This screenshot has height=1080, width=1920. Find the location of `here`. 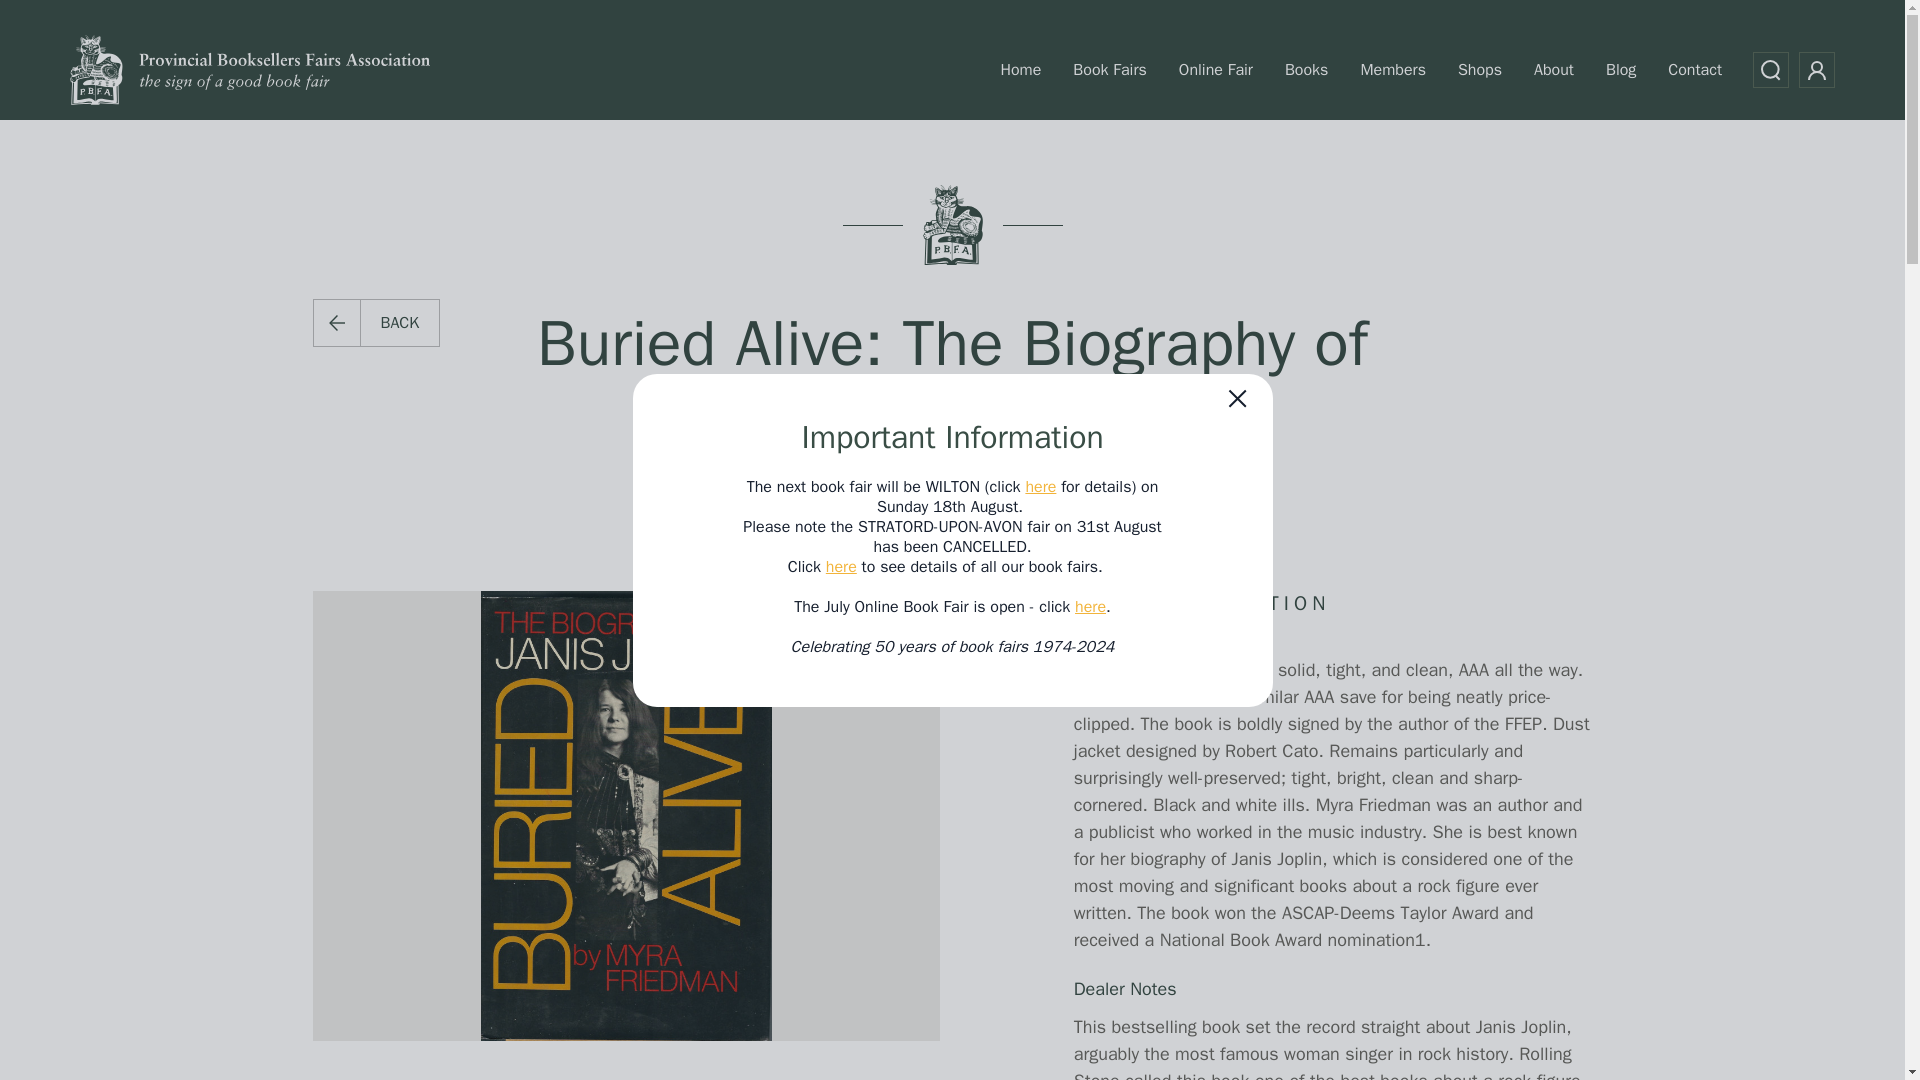

here is located at coordinates (1040, 486).